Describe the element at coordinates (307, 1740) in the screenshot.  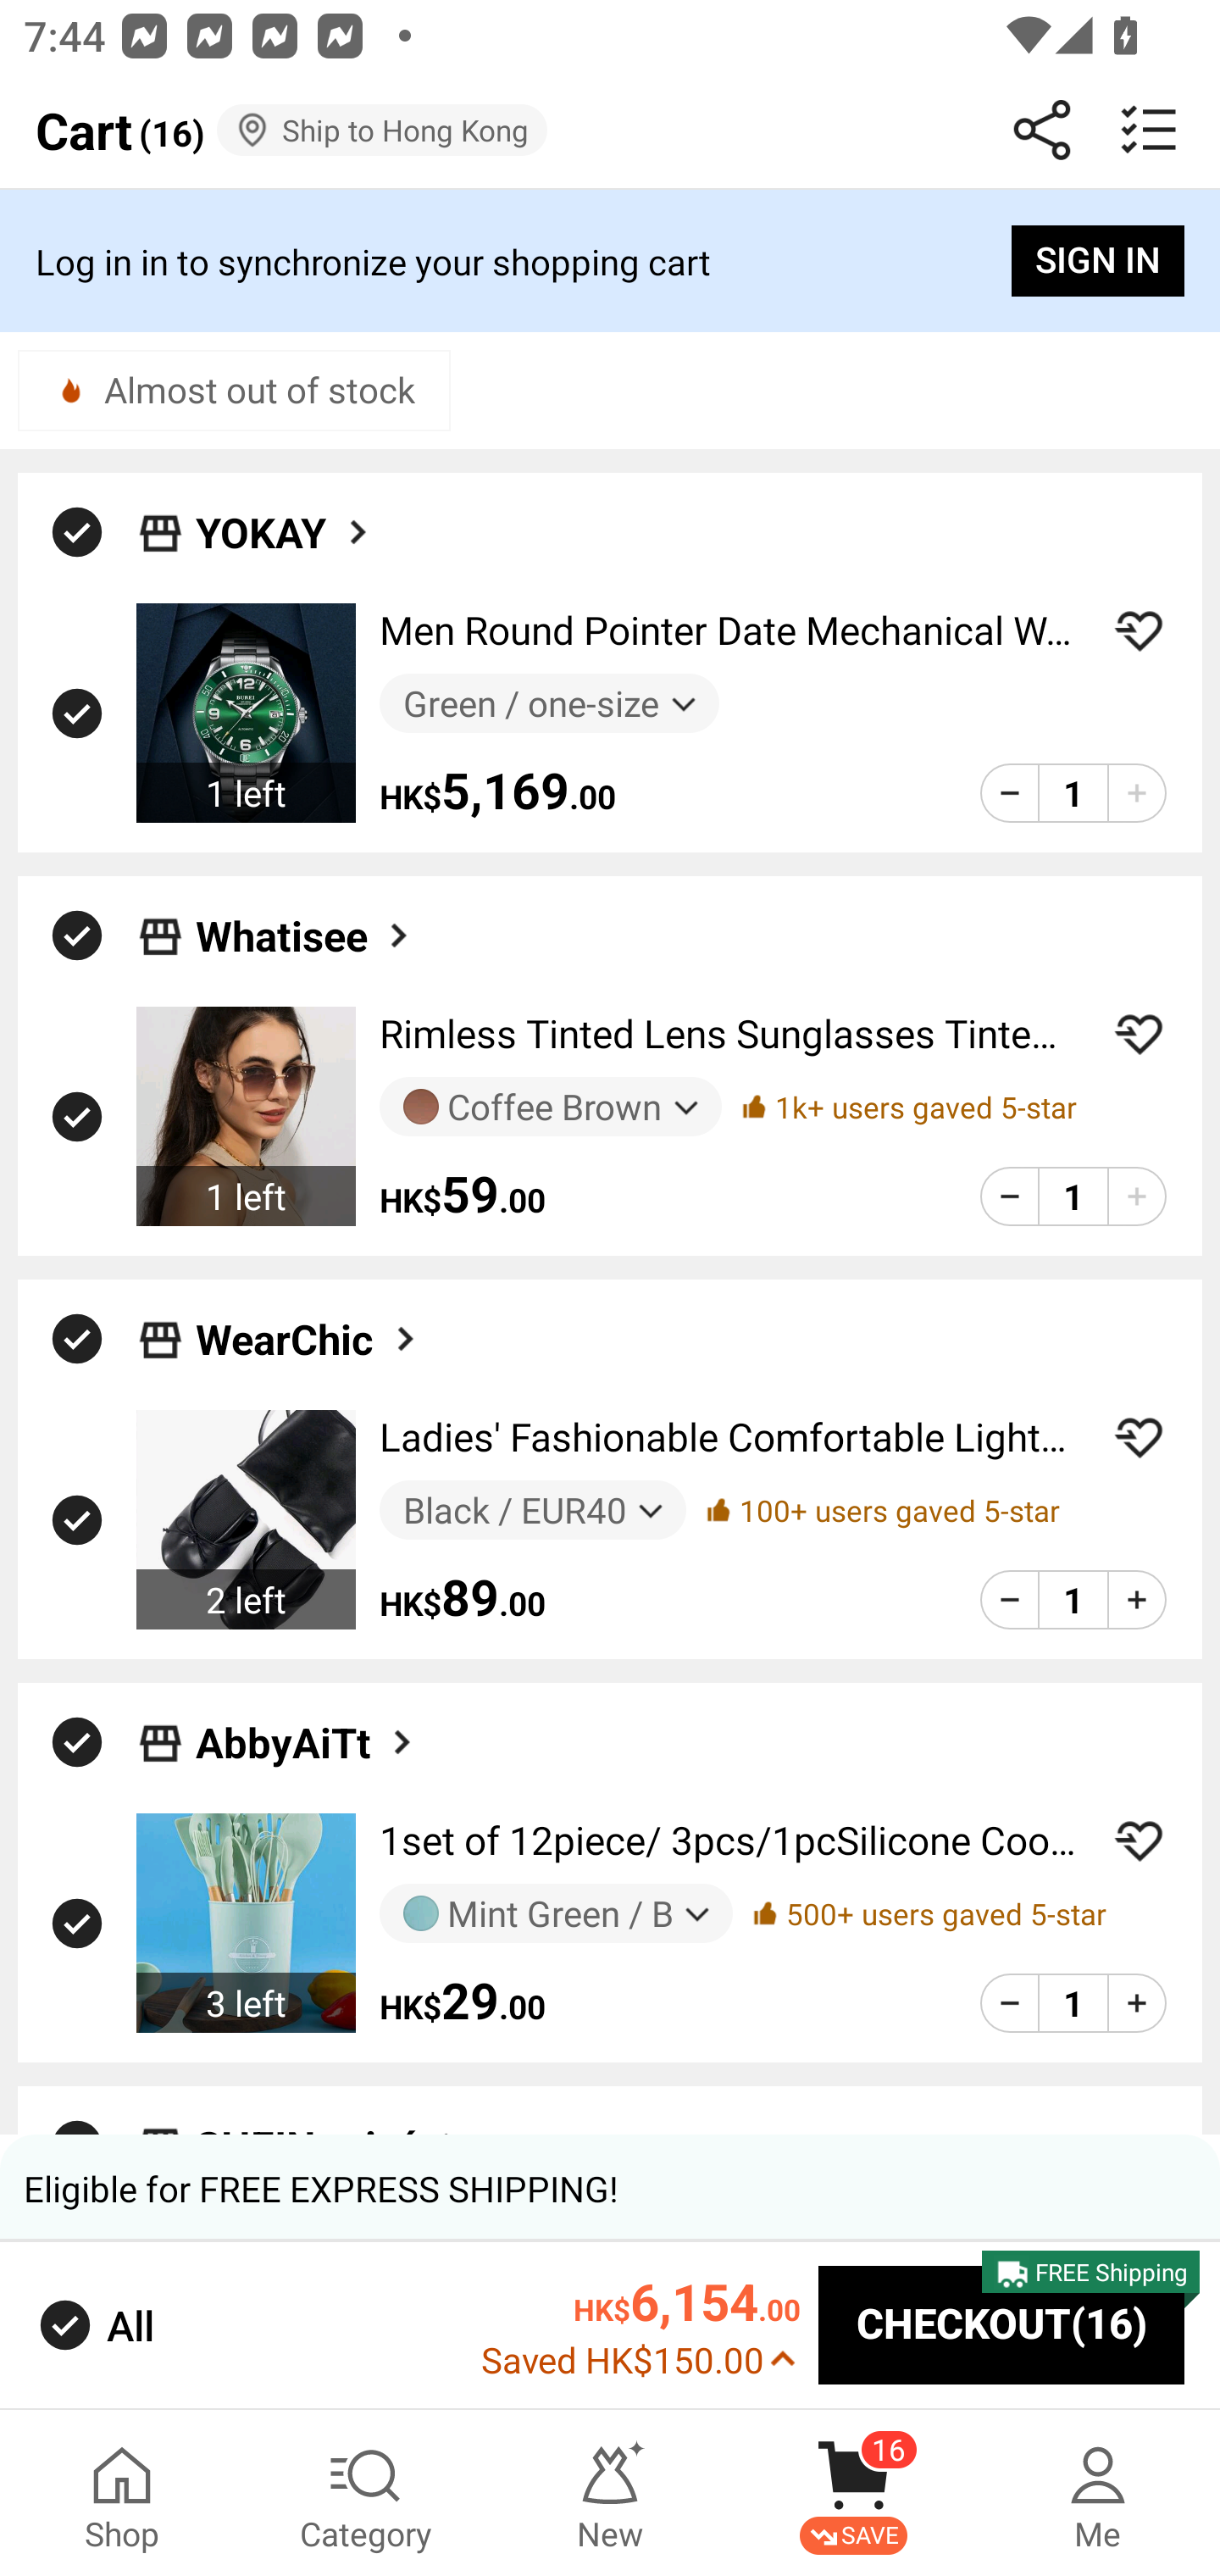
I see `AbbyAiTt` at that location.